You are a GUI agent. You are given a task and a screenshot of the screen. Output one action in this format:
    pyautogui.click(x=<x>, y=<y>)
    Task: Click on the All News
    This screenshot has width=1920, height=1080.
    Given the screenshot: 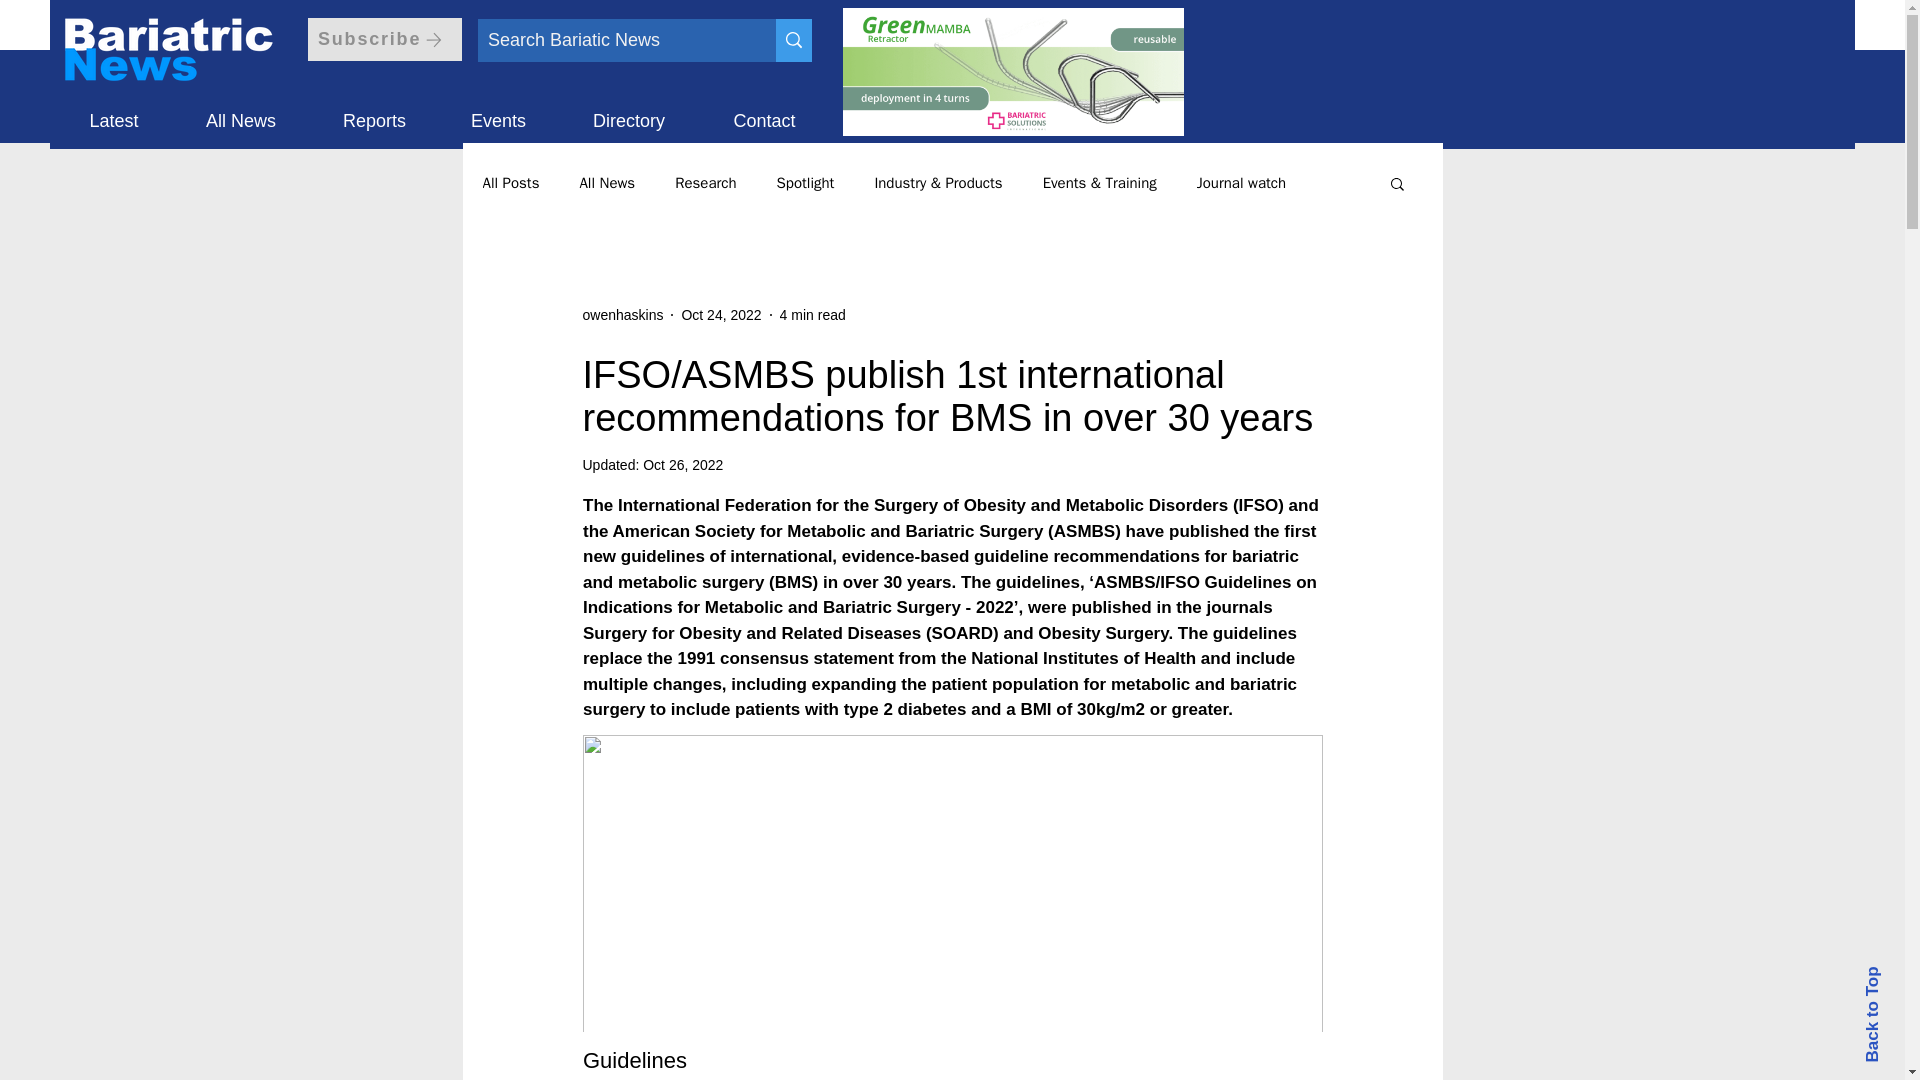 What is the action you would take?
    pyautogui.click(x=607, y=183)
    